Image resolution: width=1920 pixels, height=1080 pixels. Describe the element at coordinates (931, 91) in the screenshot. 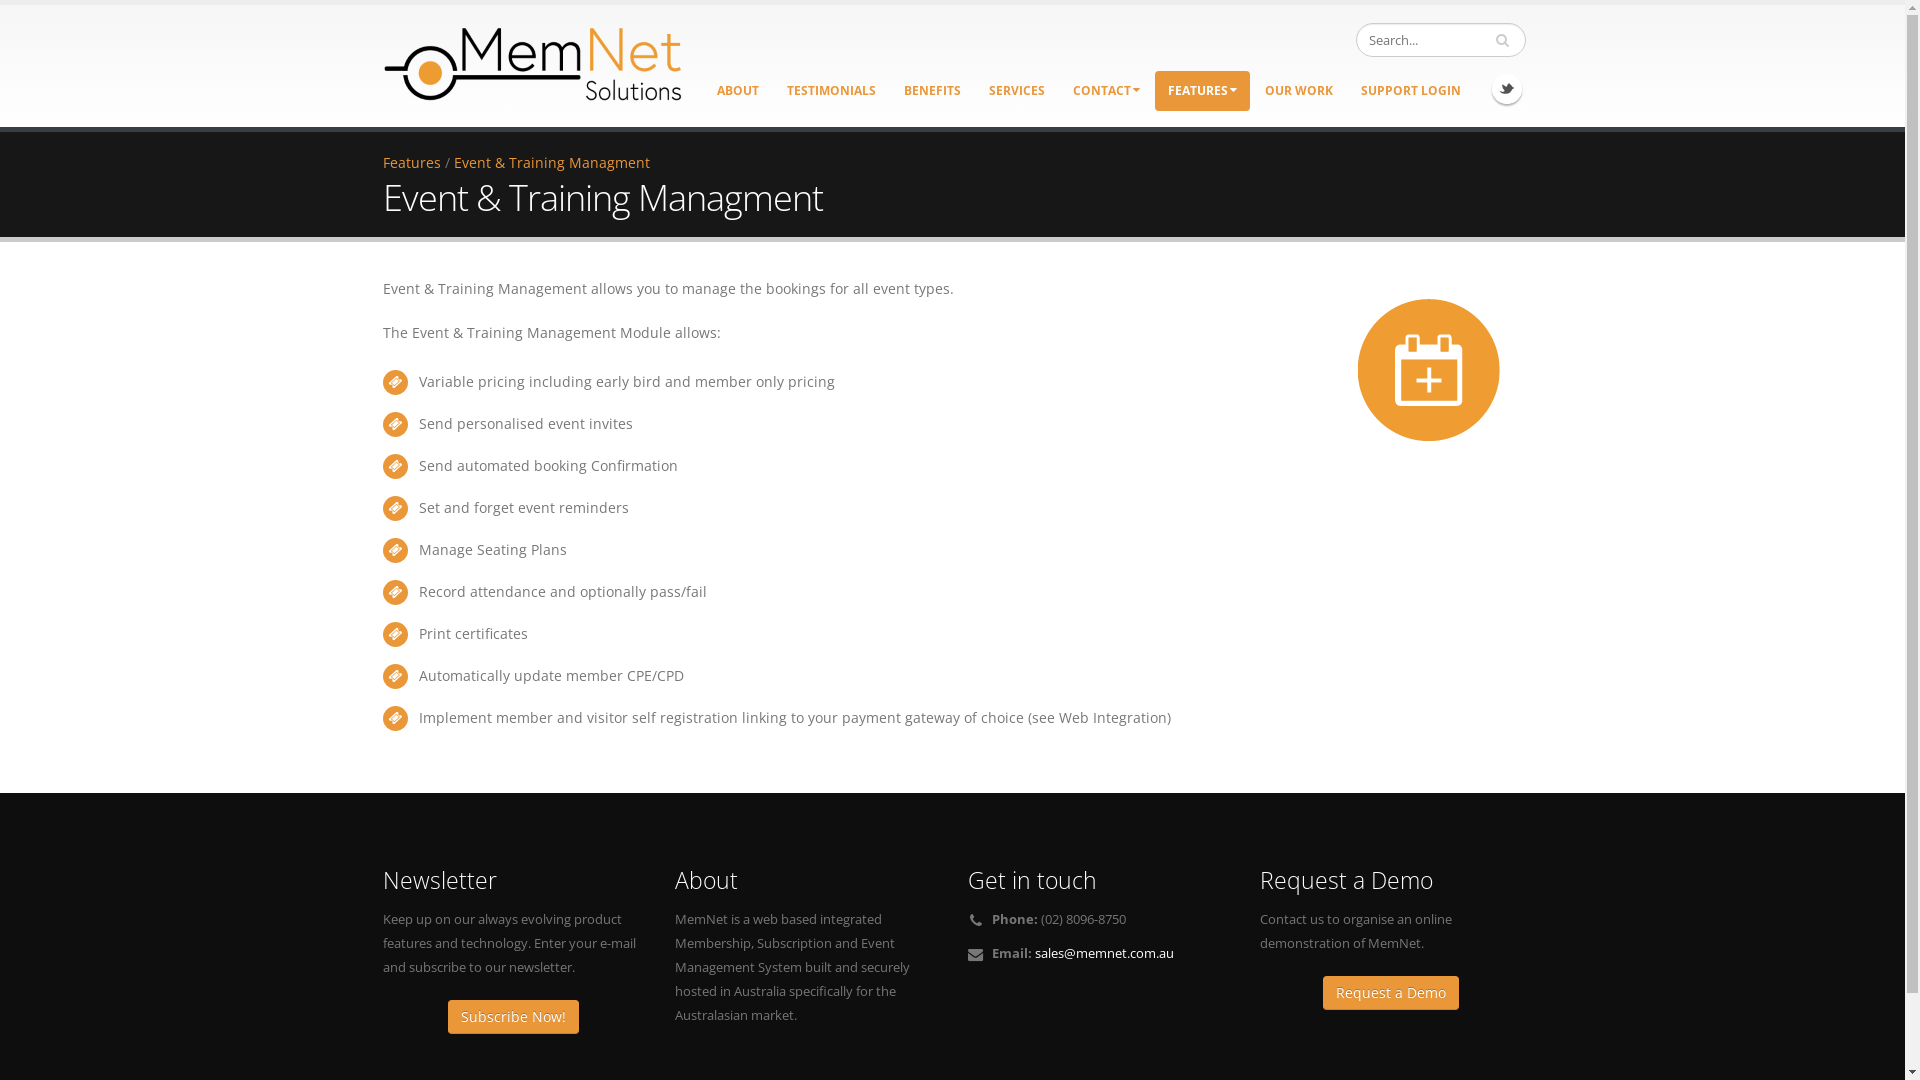

I see `BENEFITS` at that location.